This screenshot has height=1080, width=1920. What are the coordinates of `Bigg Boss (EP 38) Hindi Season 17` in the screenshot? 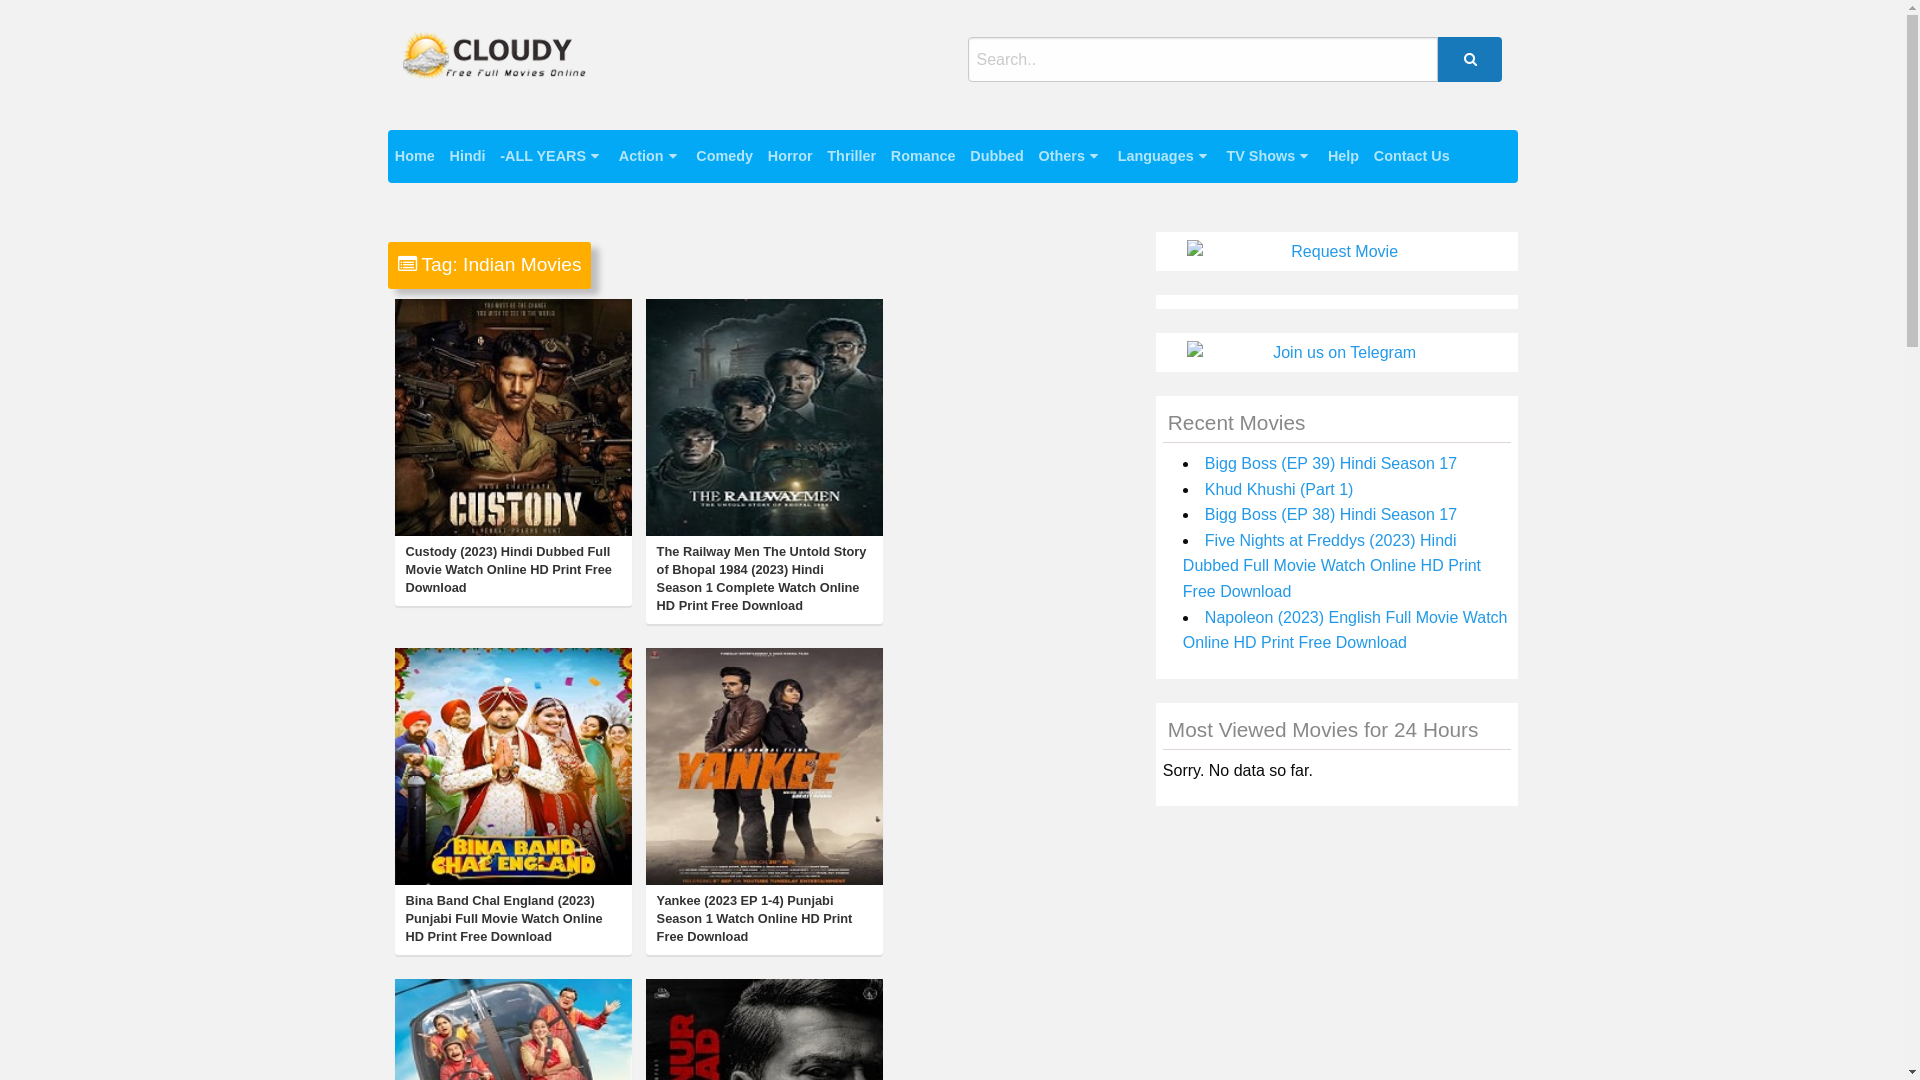 It's located at (1331, 514).